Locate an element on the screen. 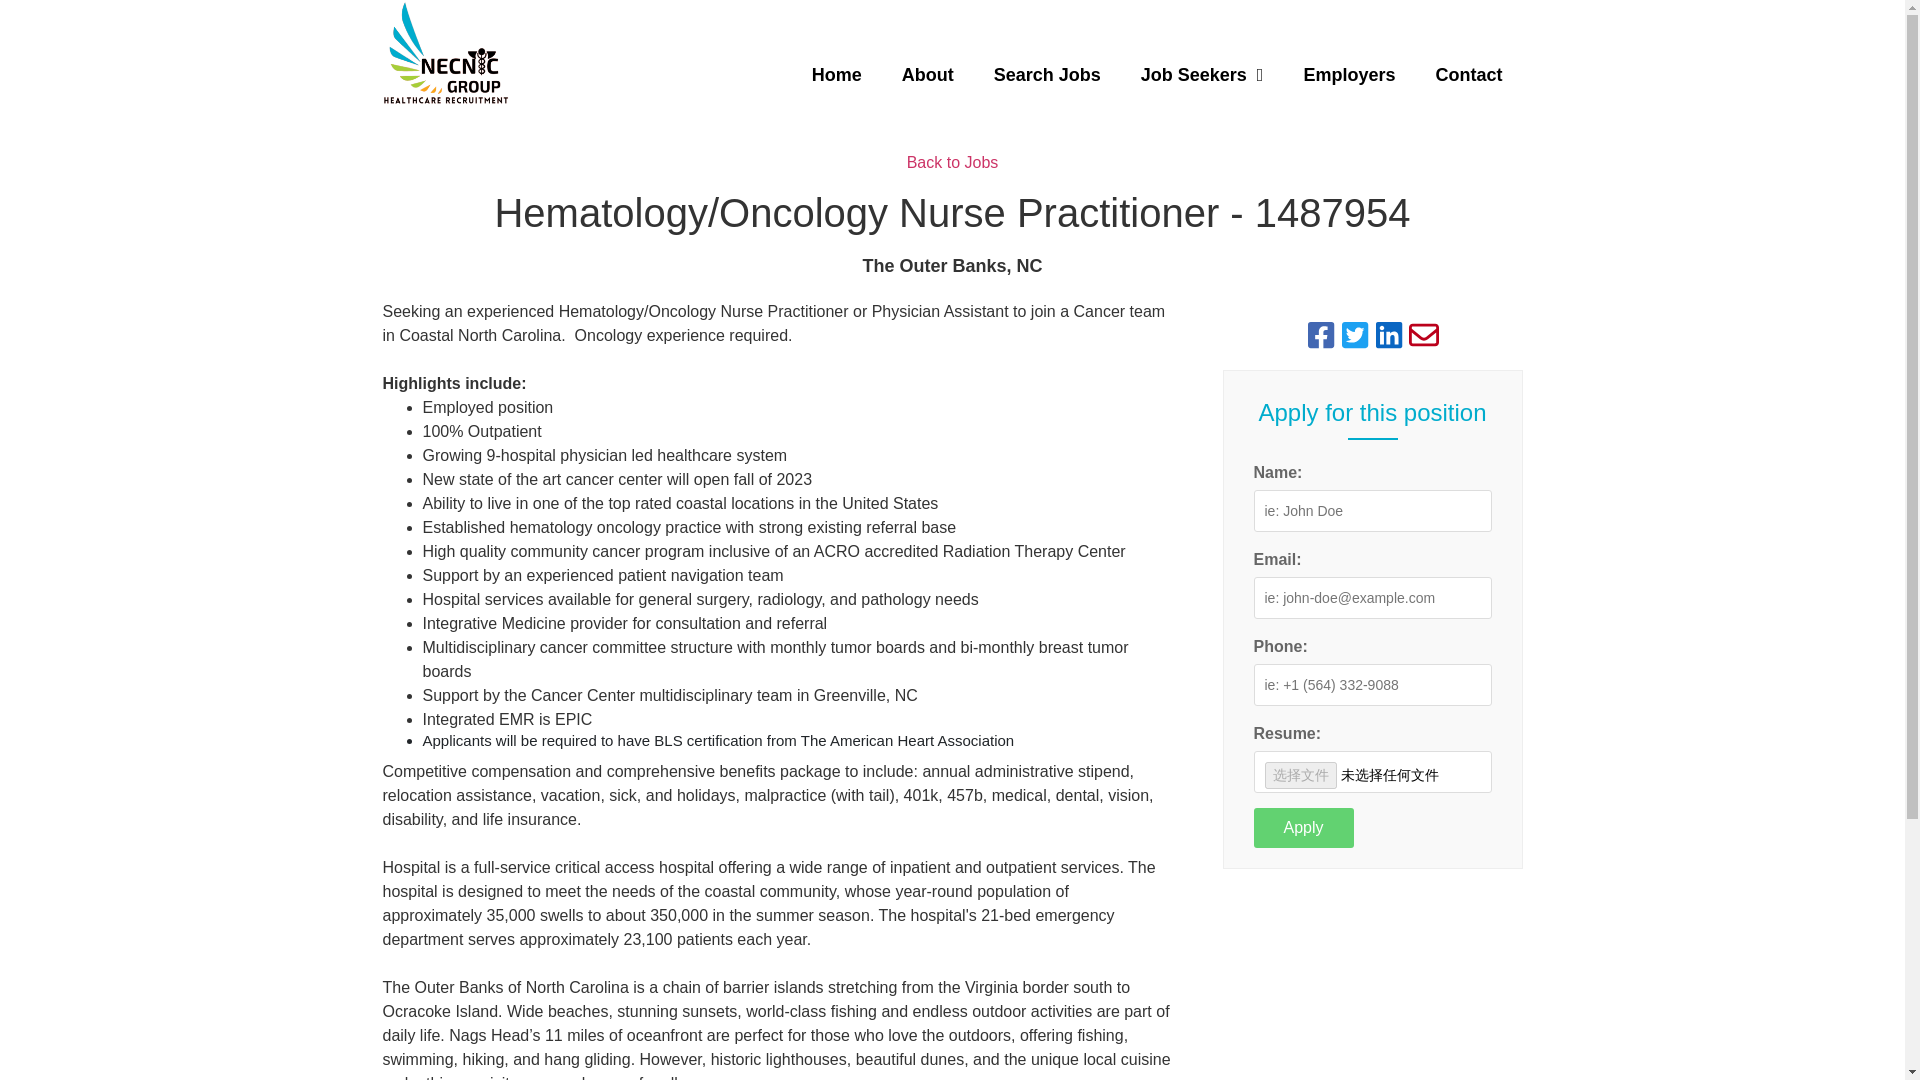 The width and height of the screenshot is (1920, 1080). Share on LinkedIn is located at coordinates (1388, 334).